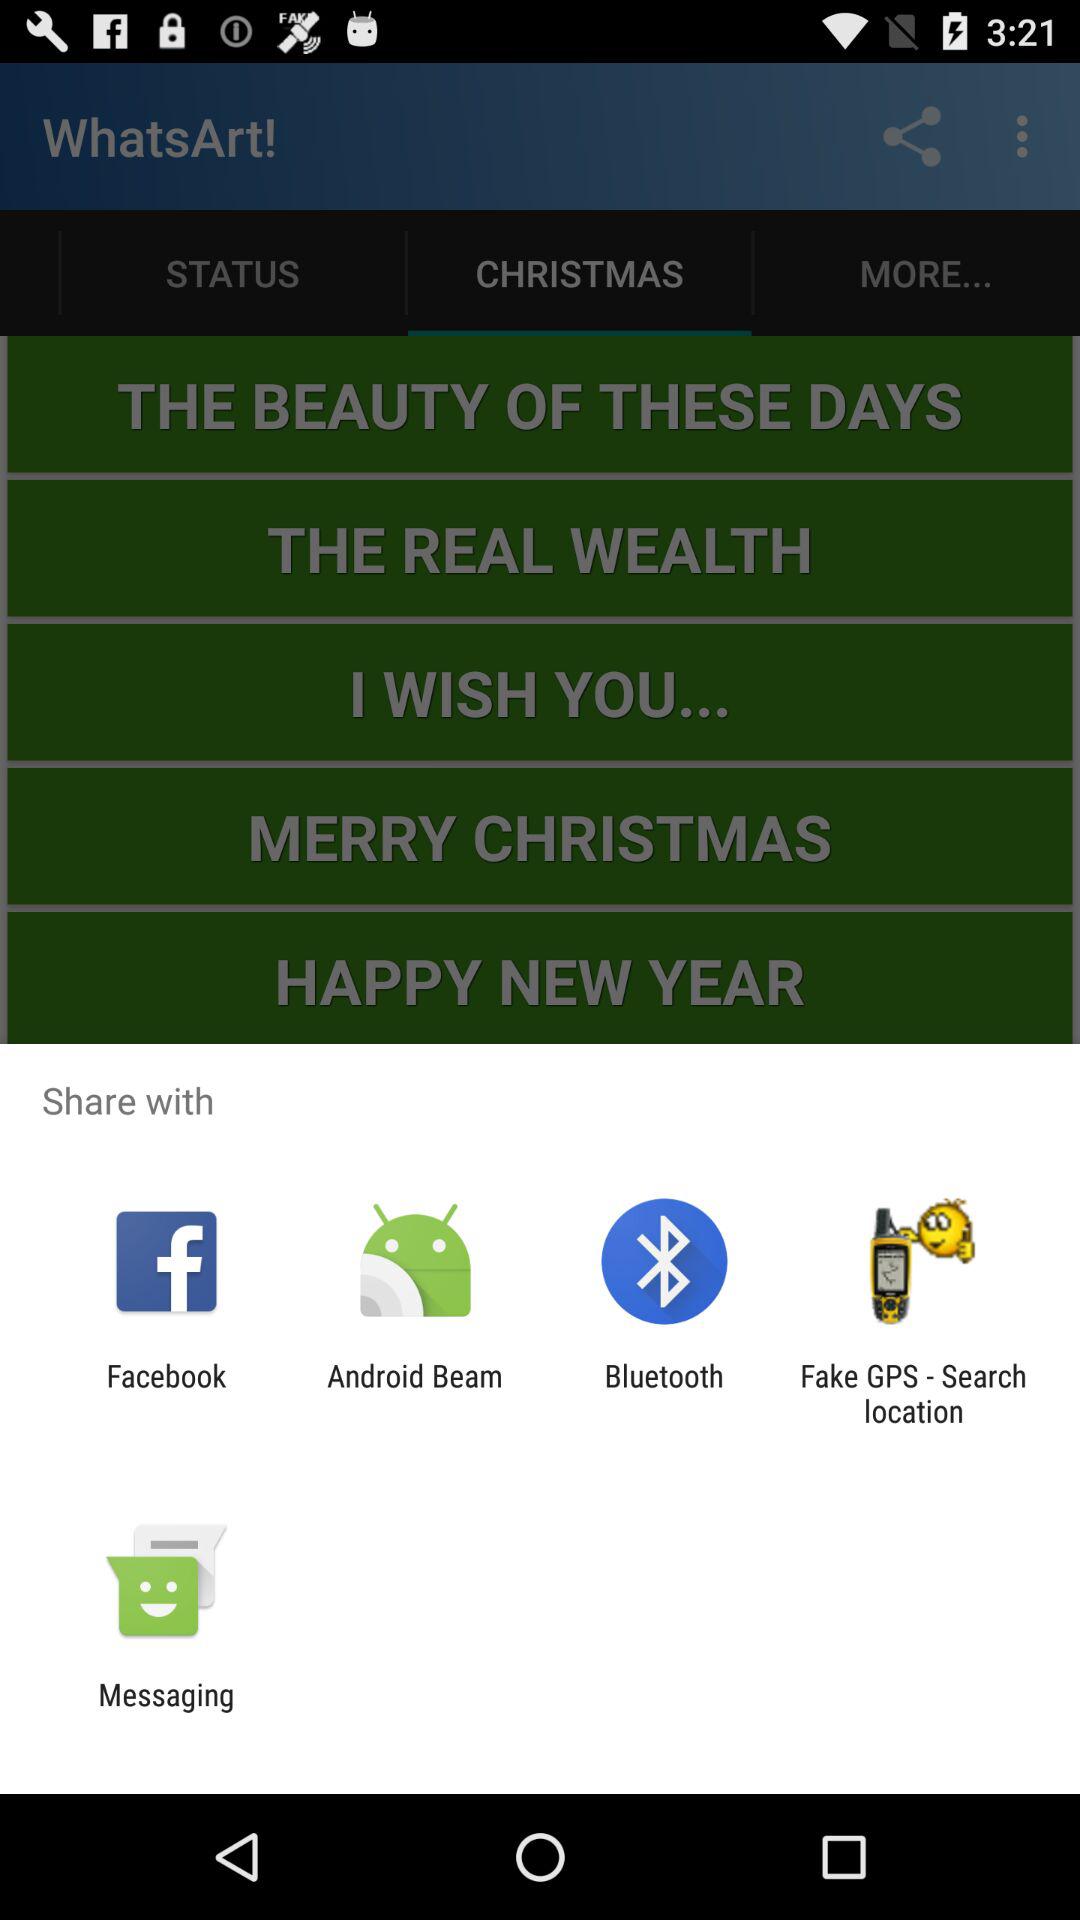 Image resolution: width=1080 pixels, height=1920 pixels. Describe the element at coordinates (414, 1393) in the screenshot. I see `choose icon to the right of the facebook item` at that location.